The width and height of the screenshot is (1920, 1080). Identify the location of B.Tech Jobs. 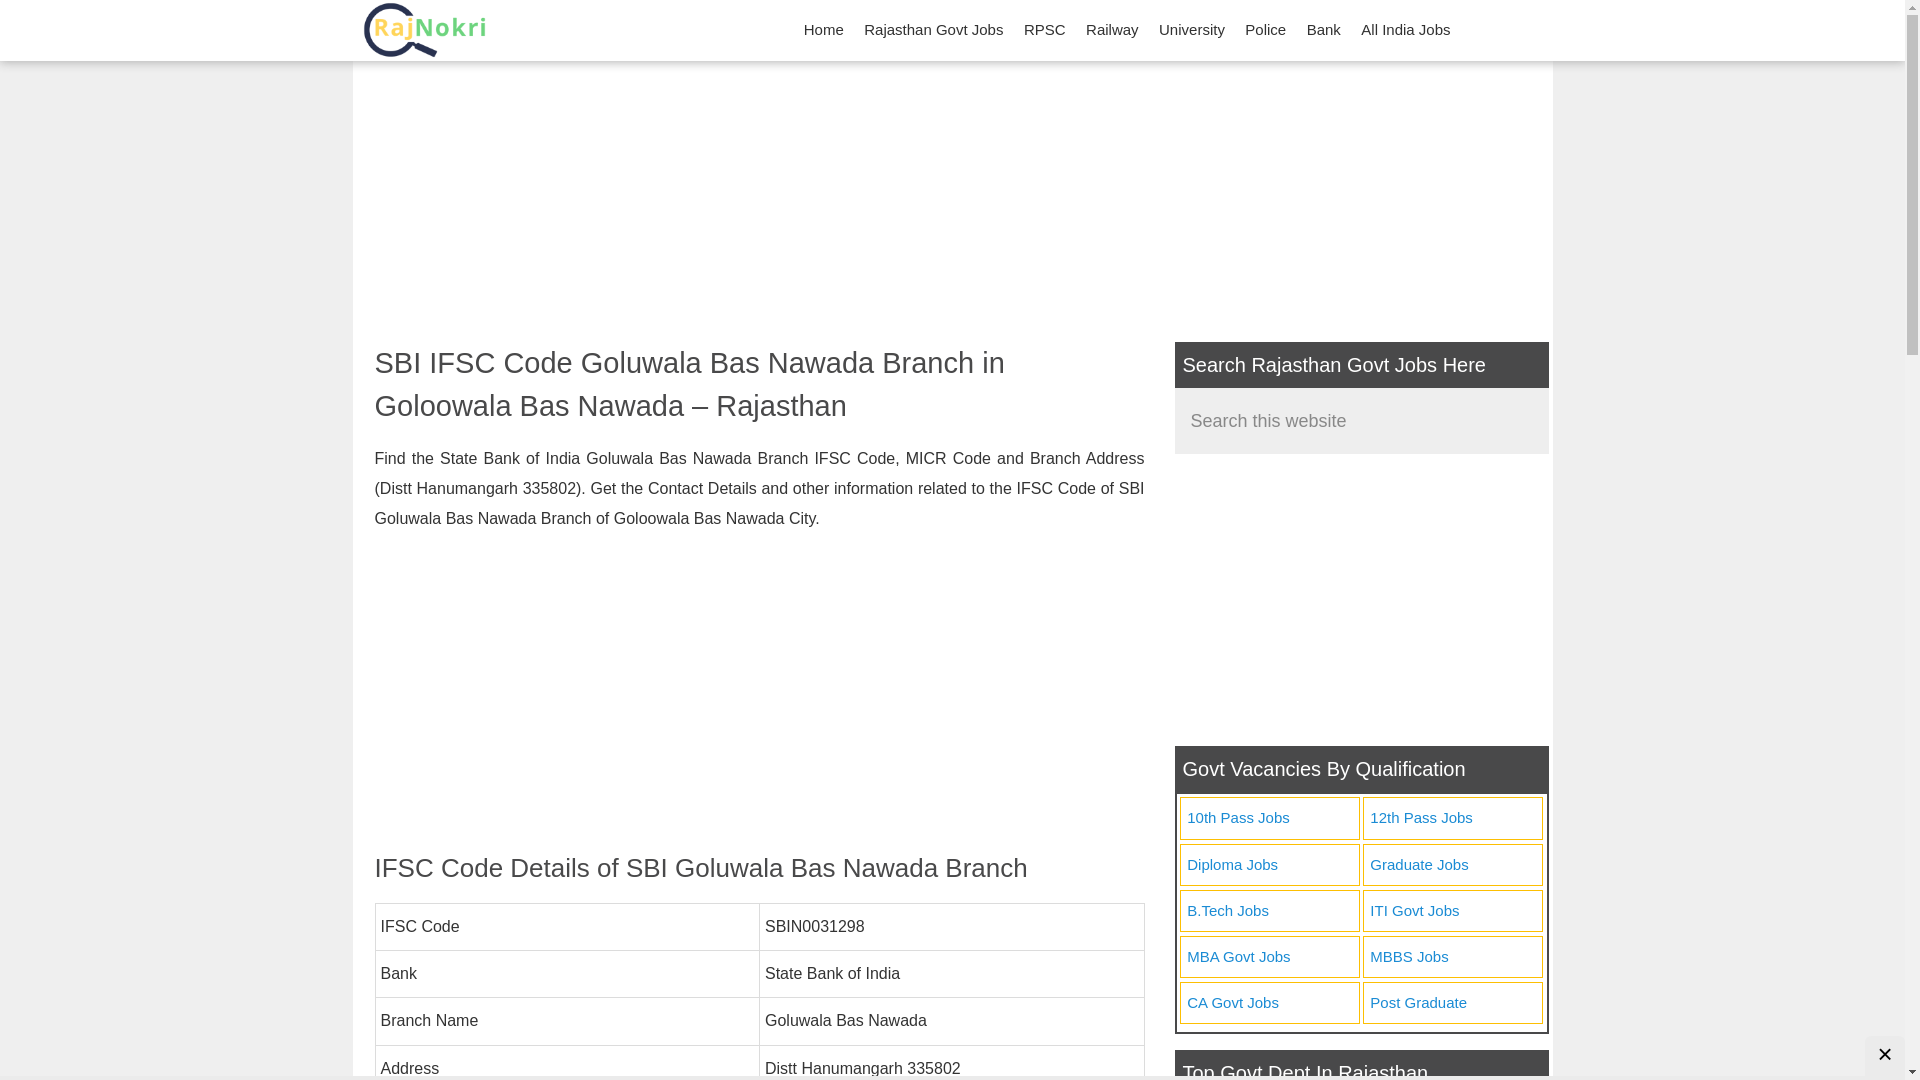
(1268, 912).